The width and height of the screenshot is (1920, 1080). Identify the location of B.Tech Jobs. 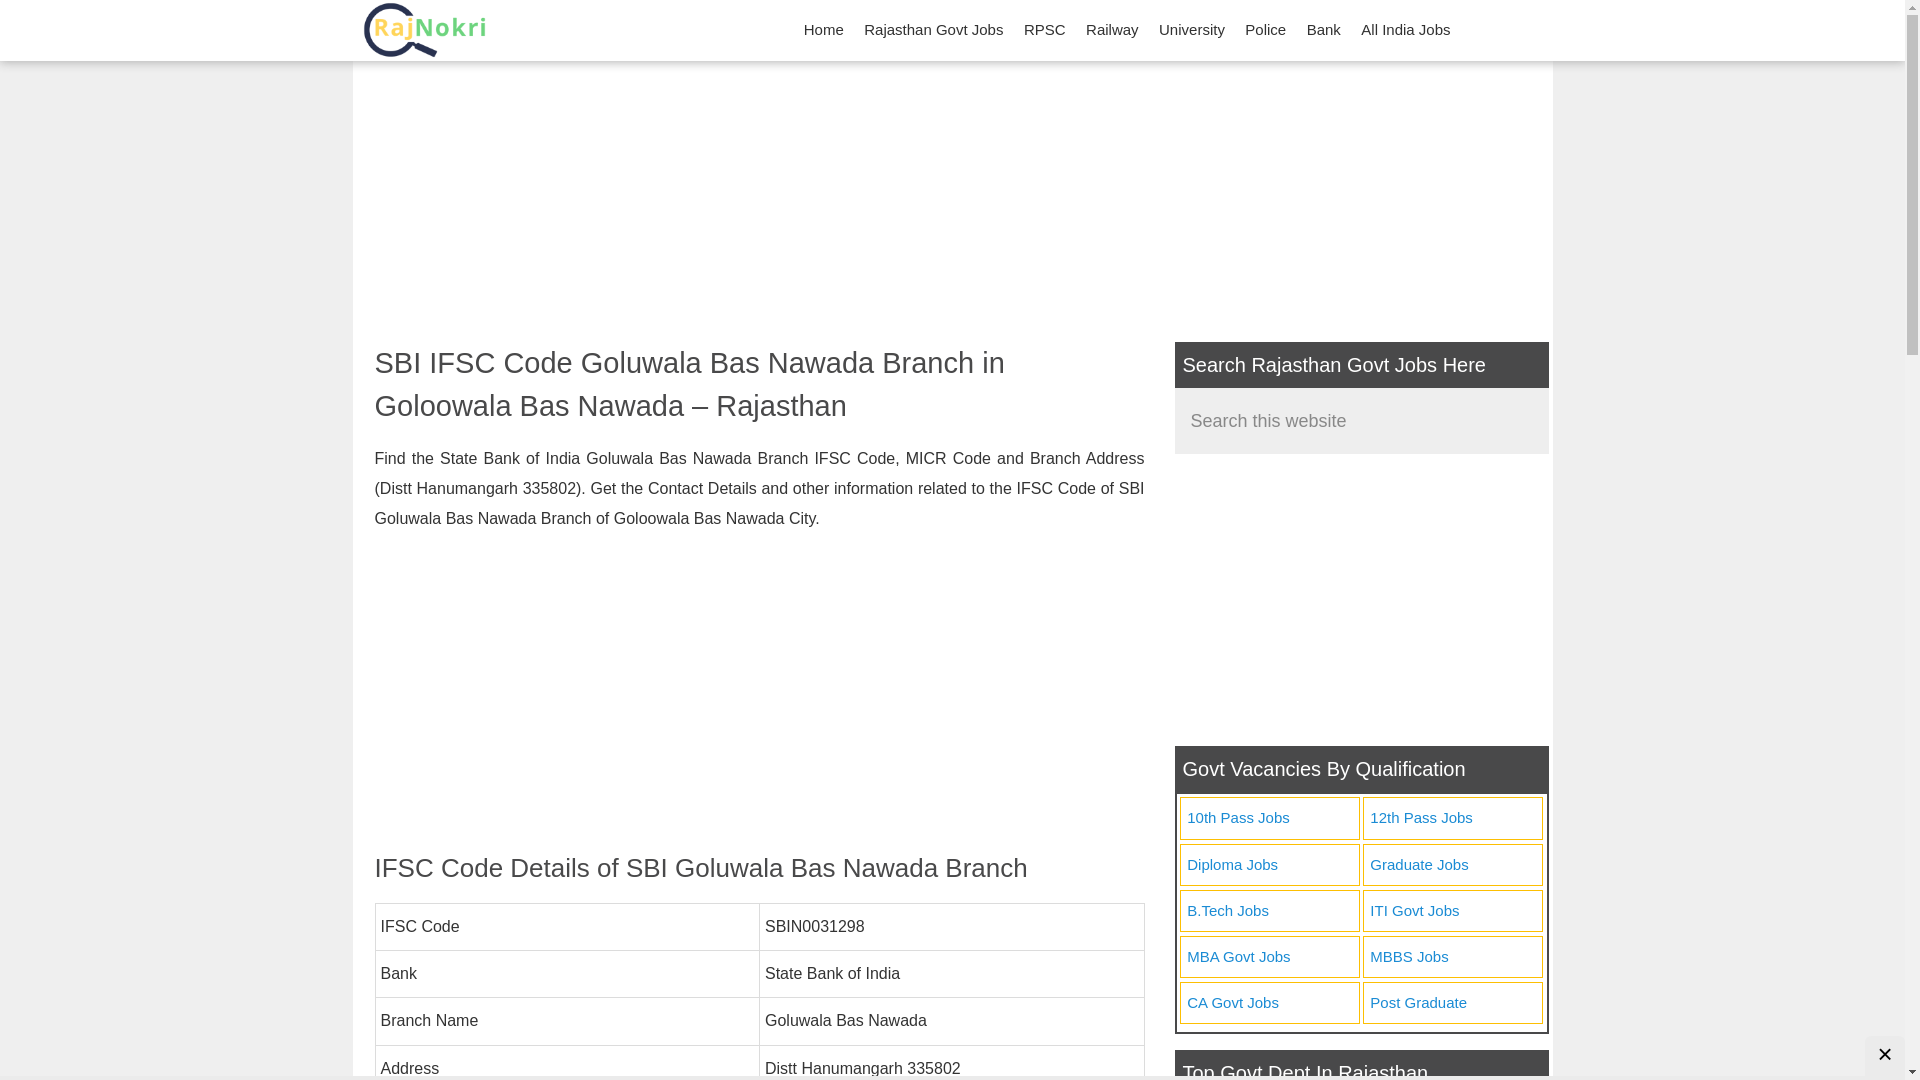
(1268, 912).